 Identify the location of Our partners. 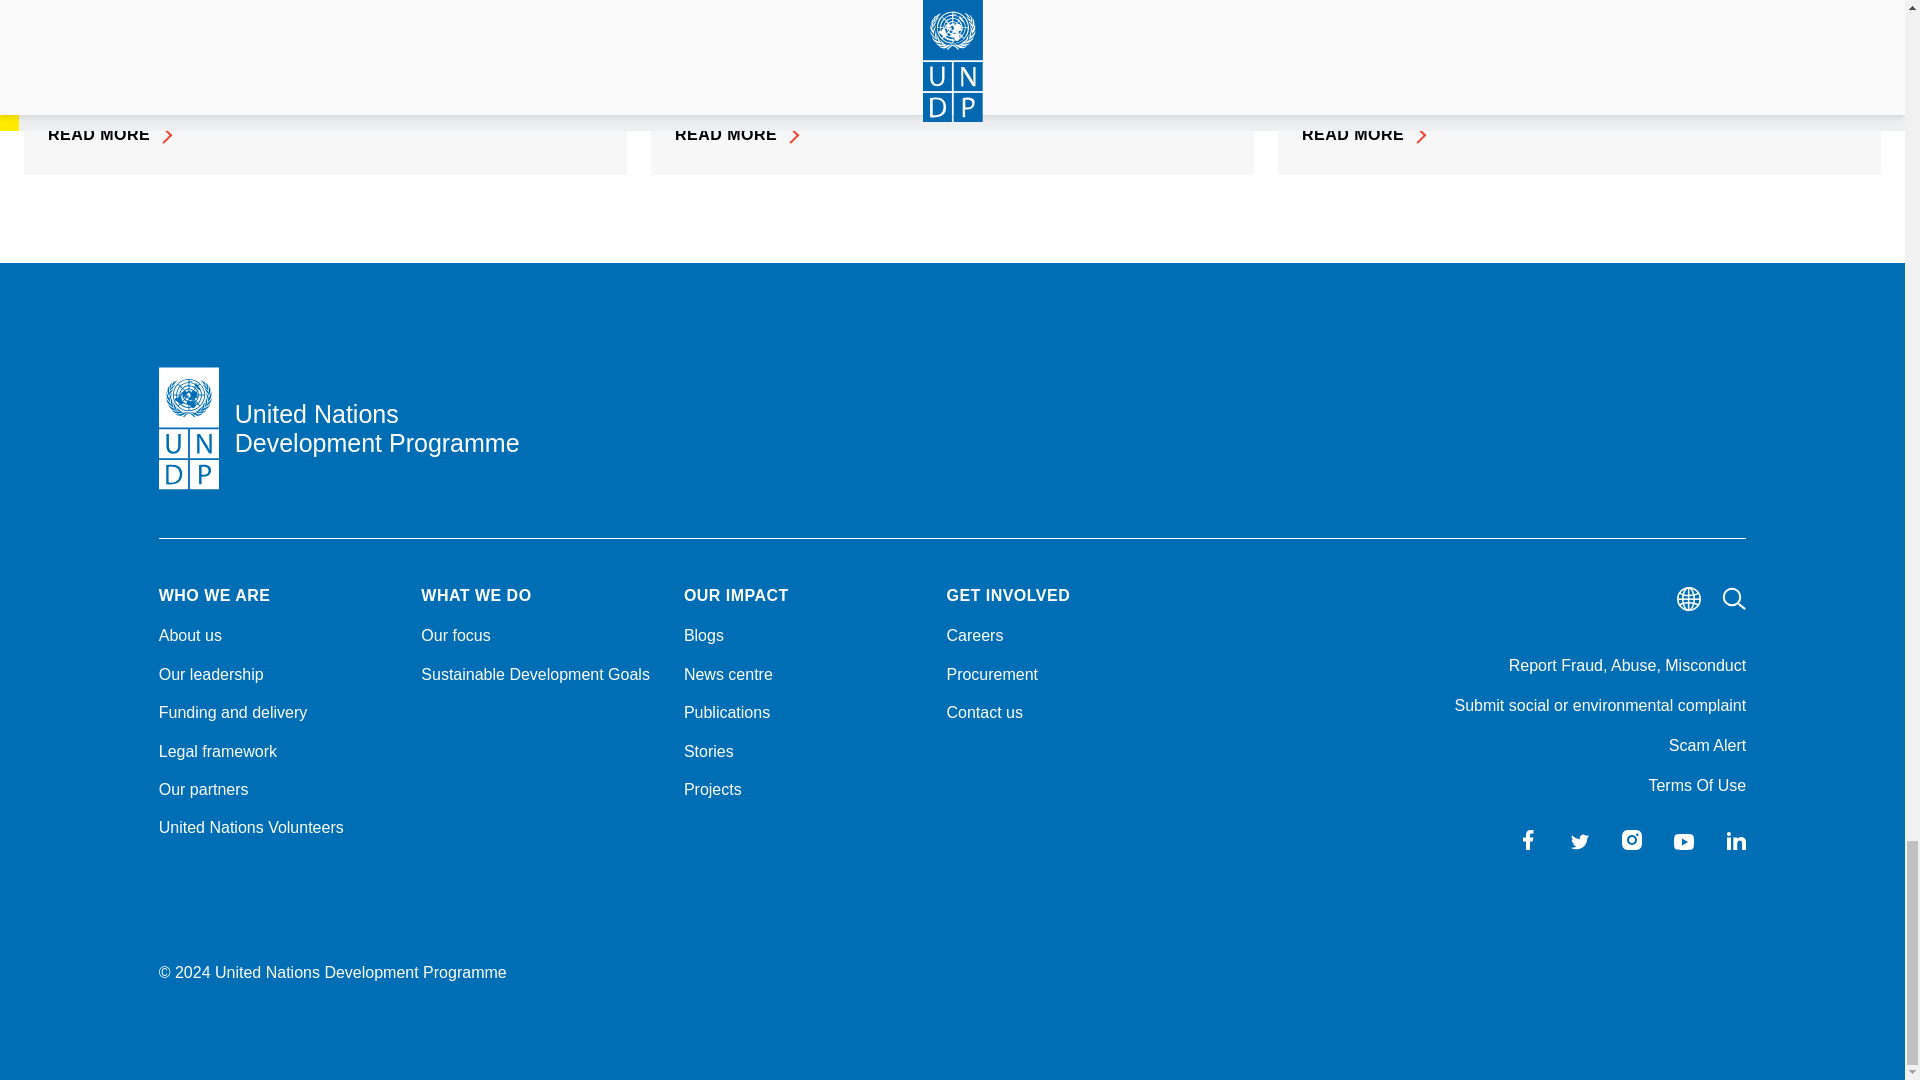
(278, 790).